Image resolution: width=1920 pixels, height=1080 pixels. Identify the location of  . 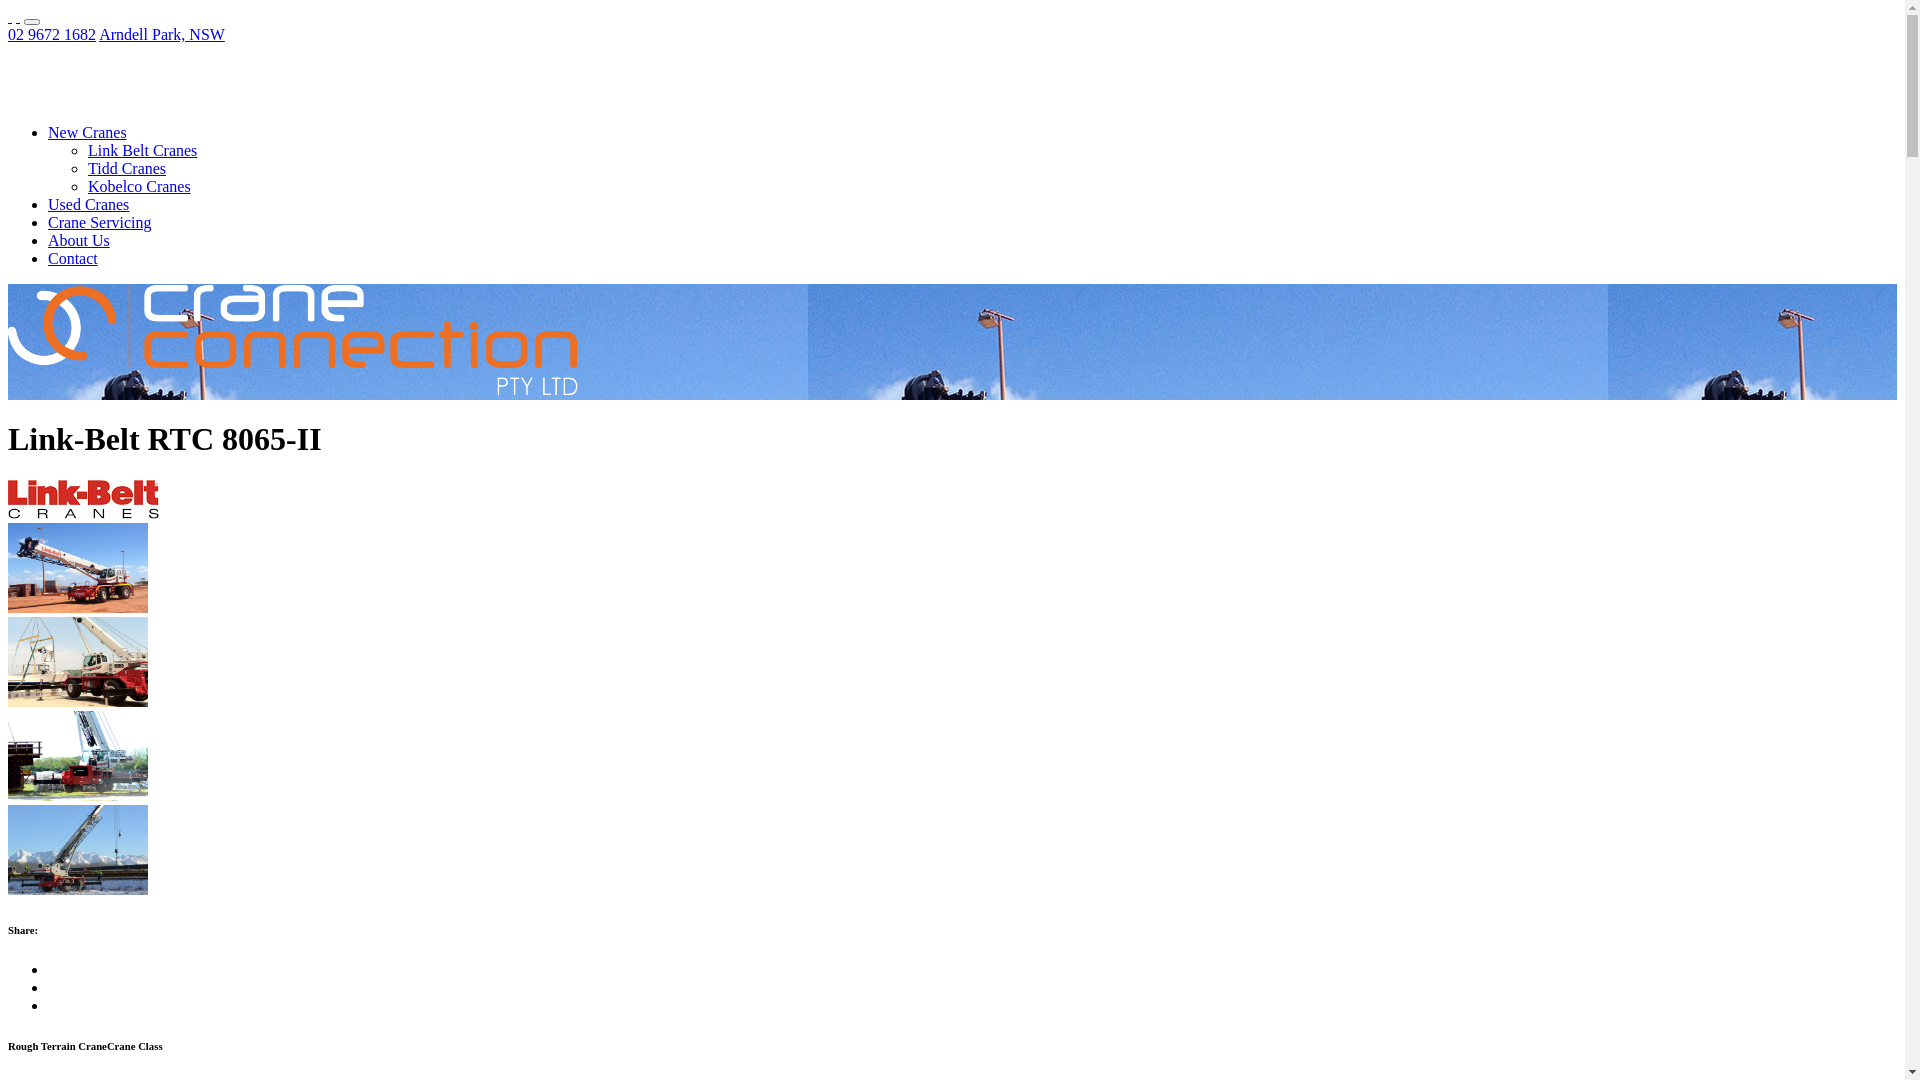
(10, 16).